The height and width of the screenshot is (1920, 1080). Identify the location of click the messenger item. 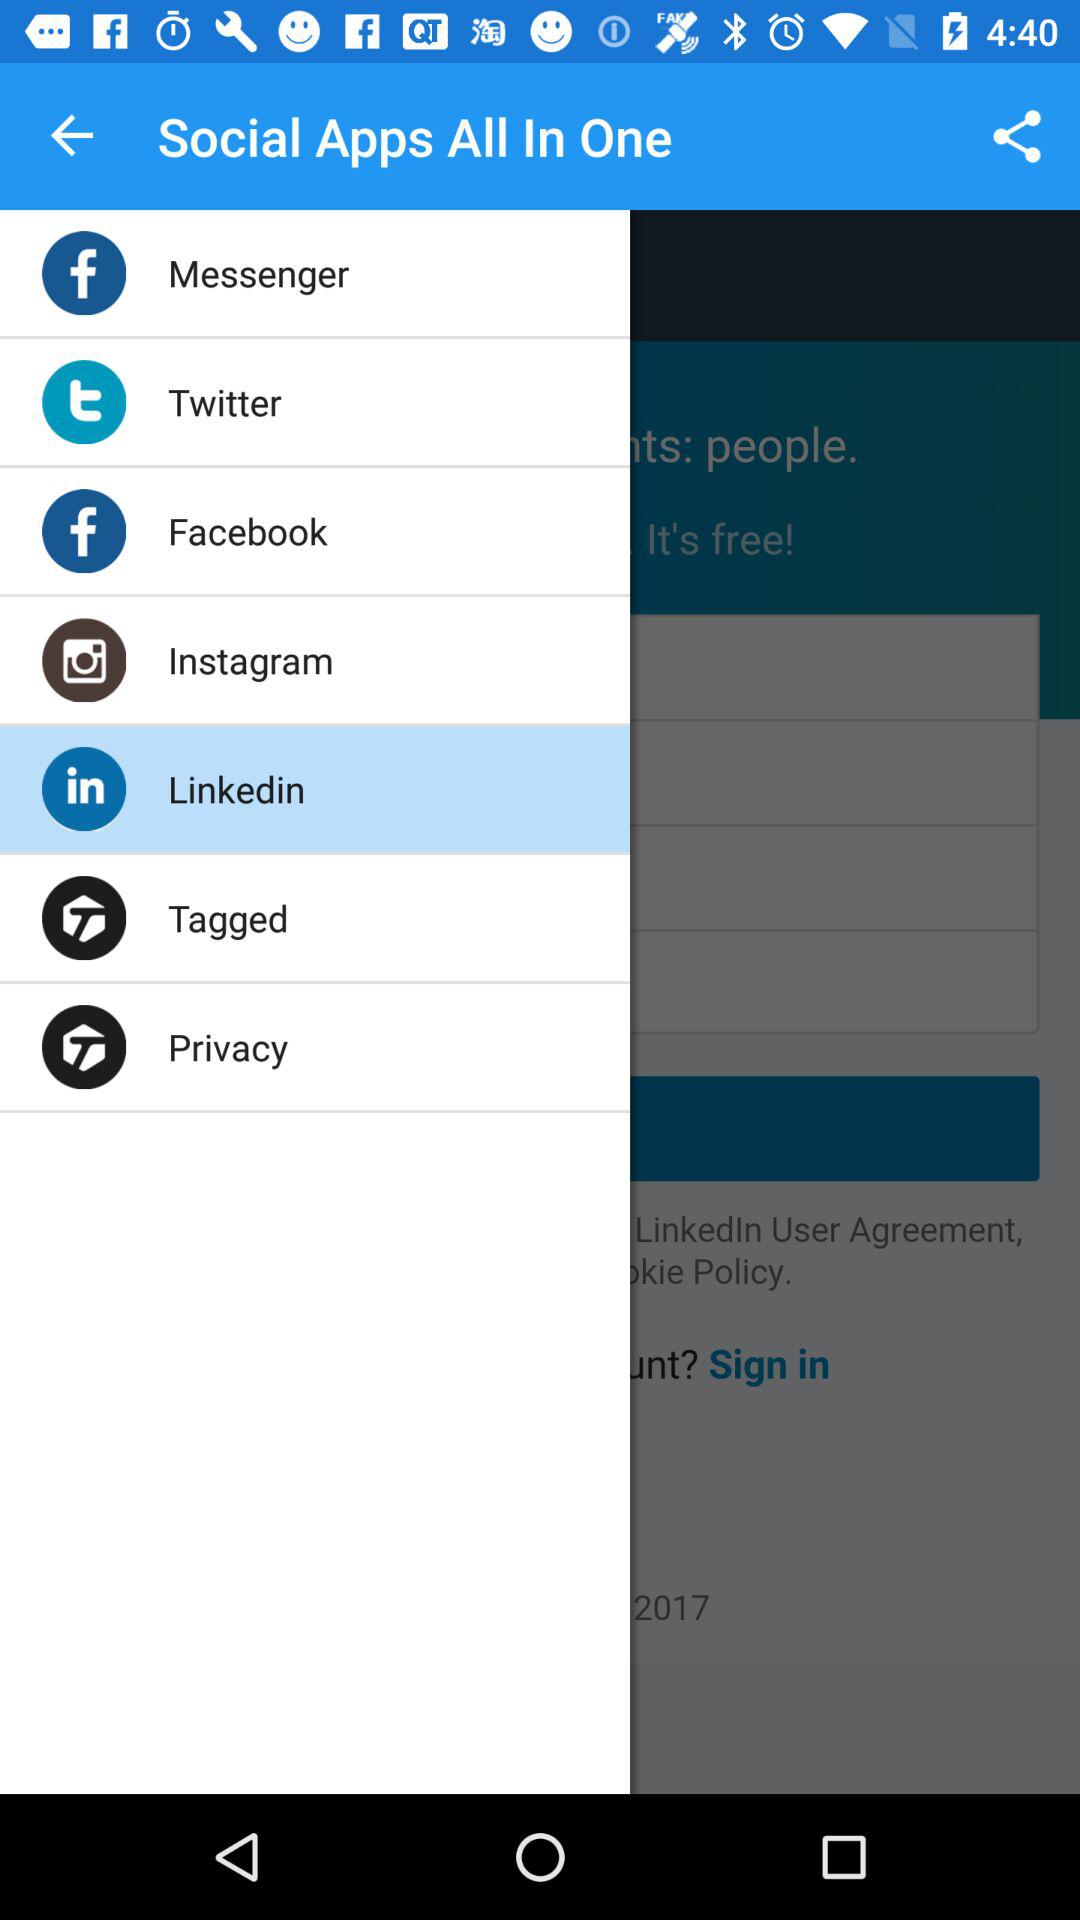
(258, 272).